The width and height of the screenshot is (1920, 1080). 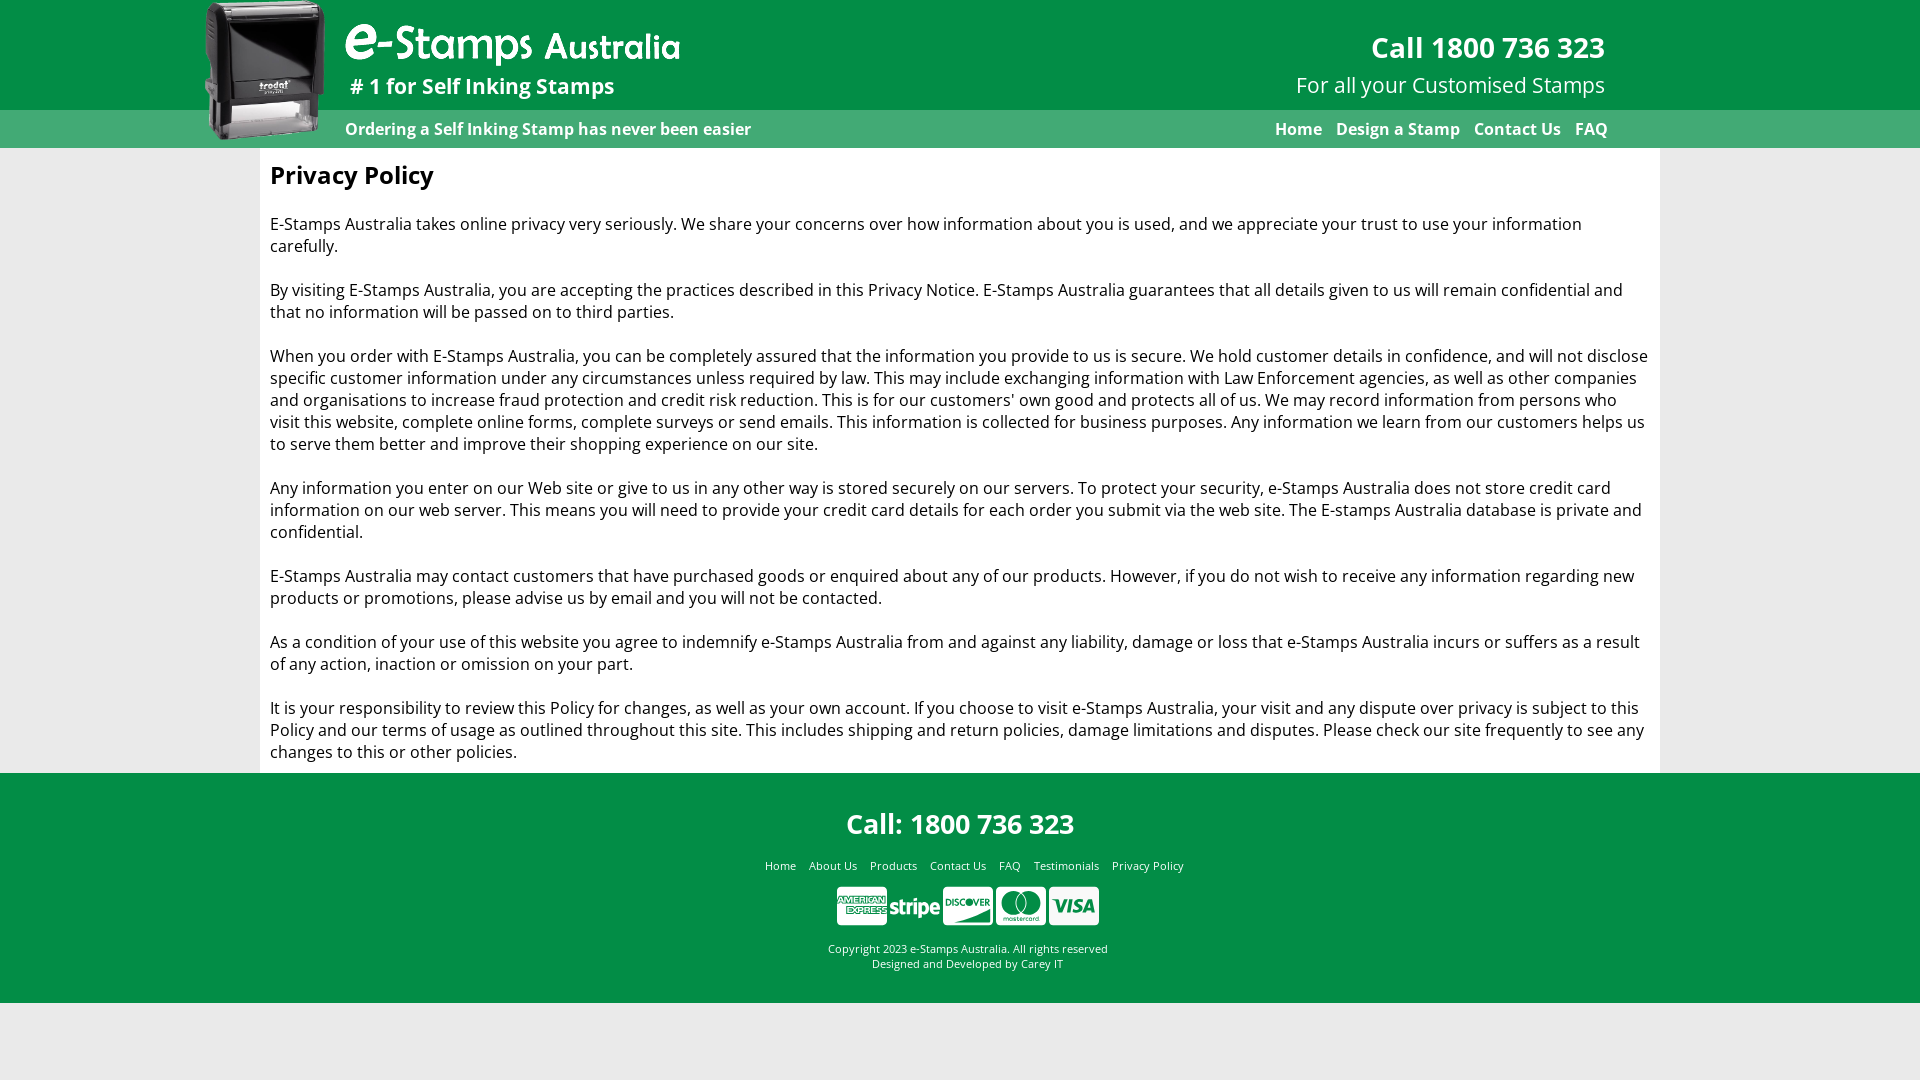 I want to click on FAQ, so click(x=1009, y=866).